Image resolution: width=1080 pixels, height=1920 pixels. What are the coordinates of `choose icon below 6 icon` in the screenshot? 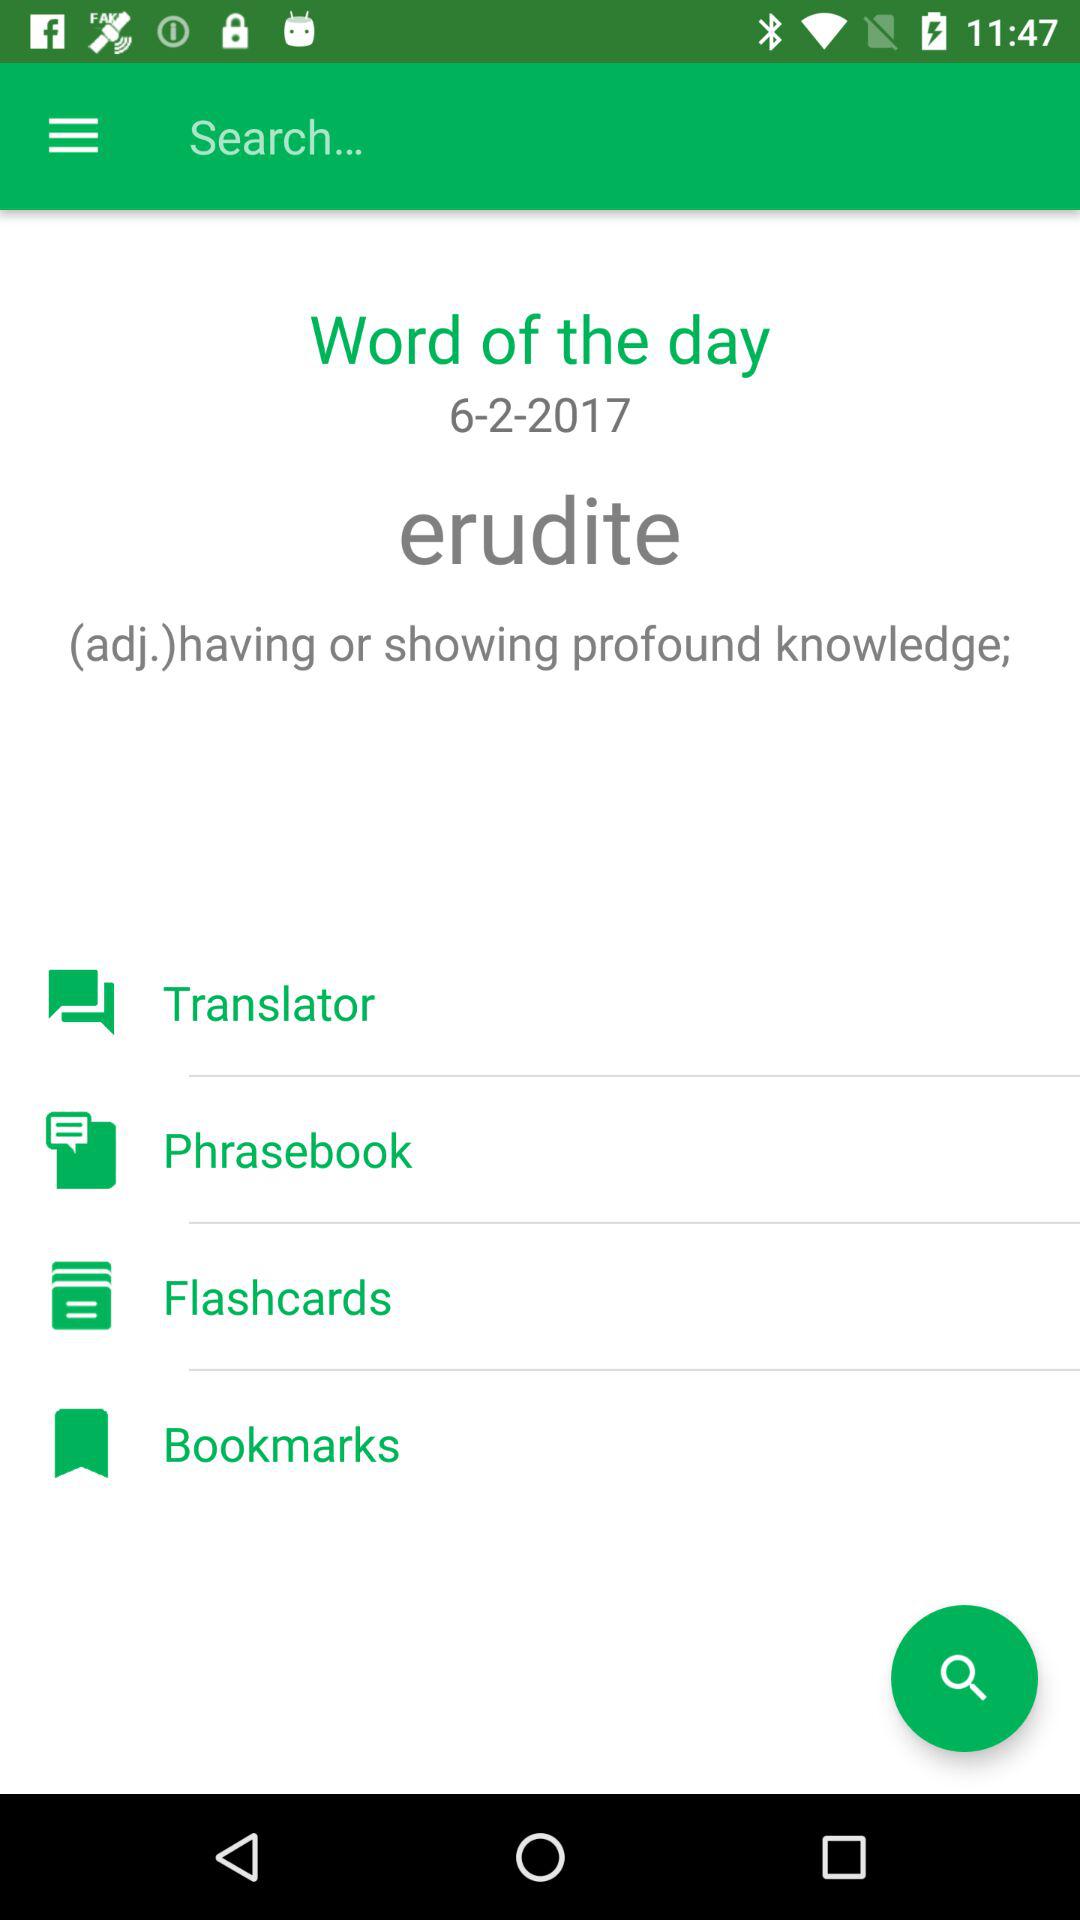 It's located at (539, 528).